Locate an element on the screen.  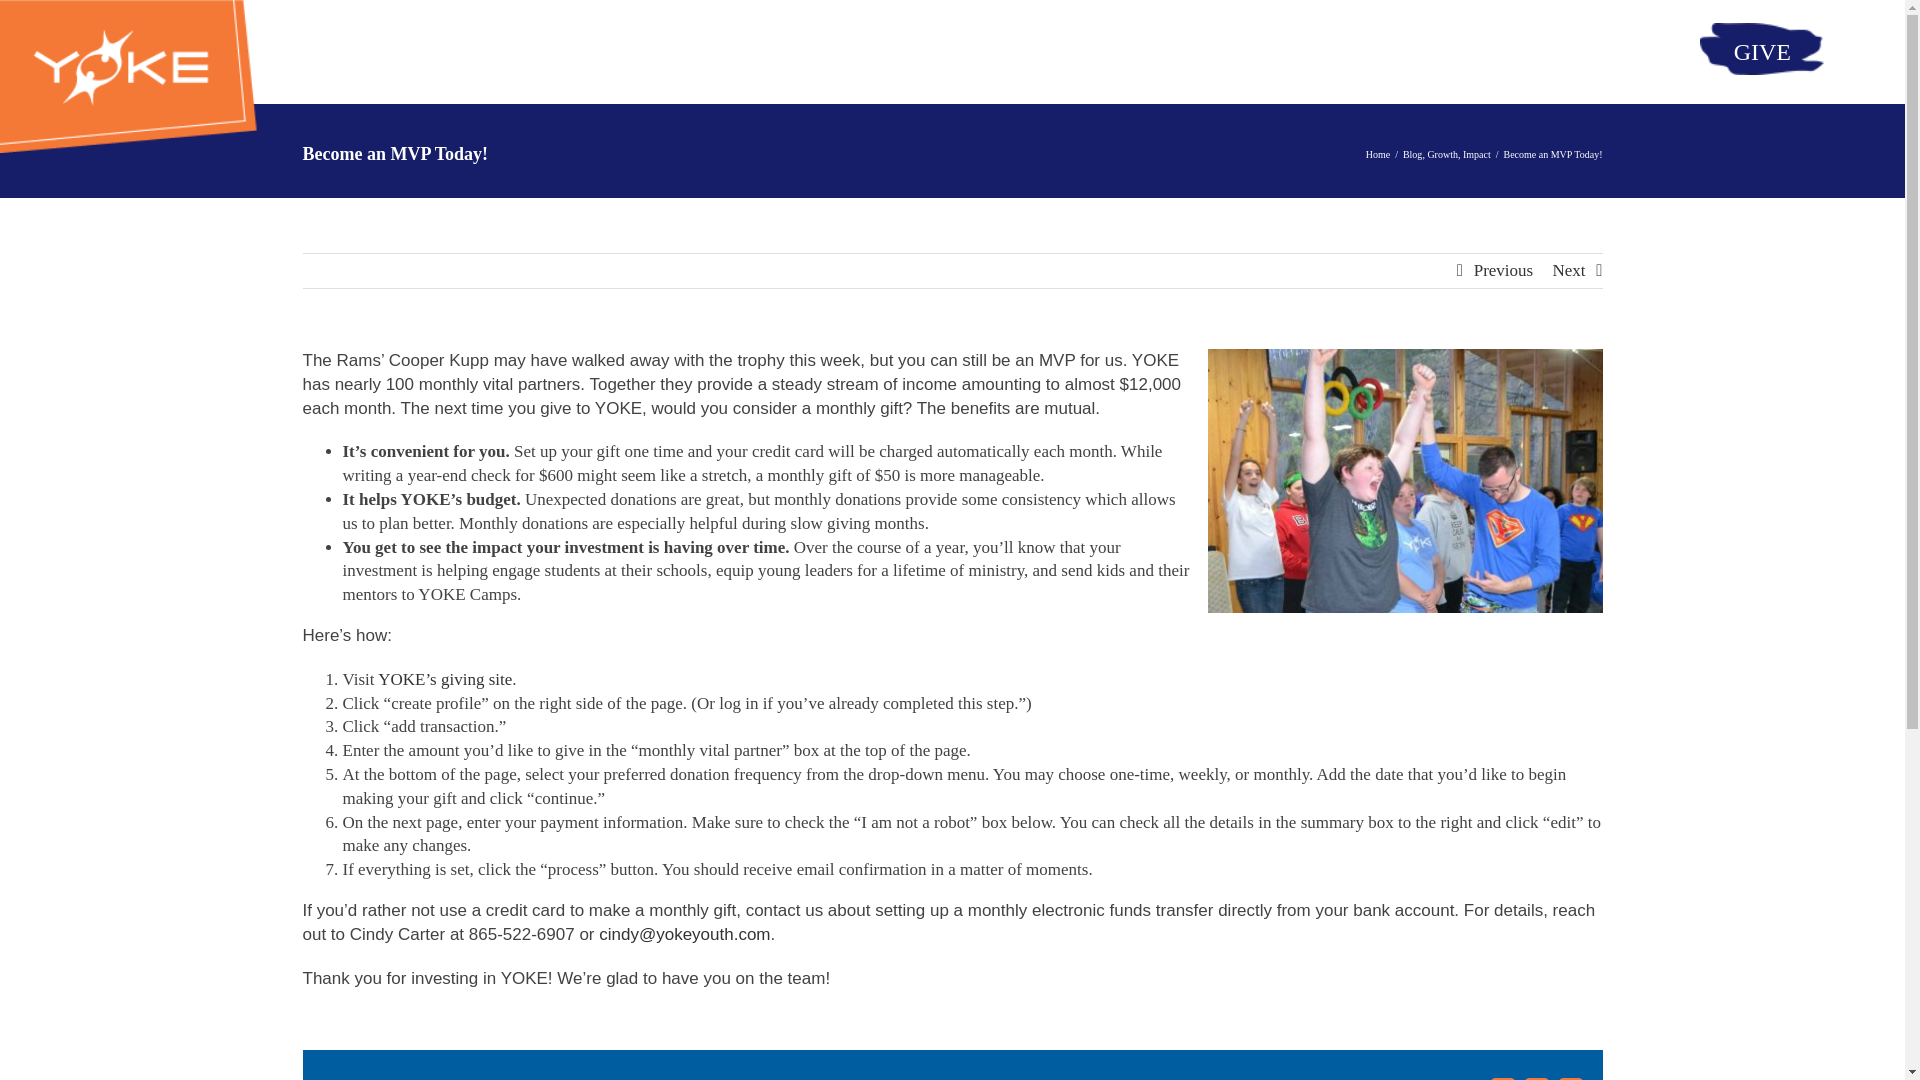
PROGRAMS is located at coordinates (1146, 52).